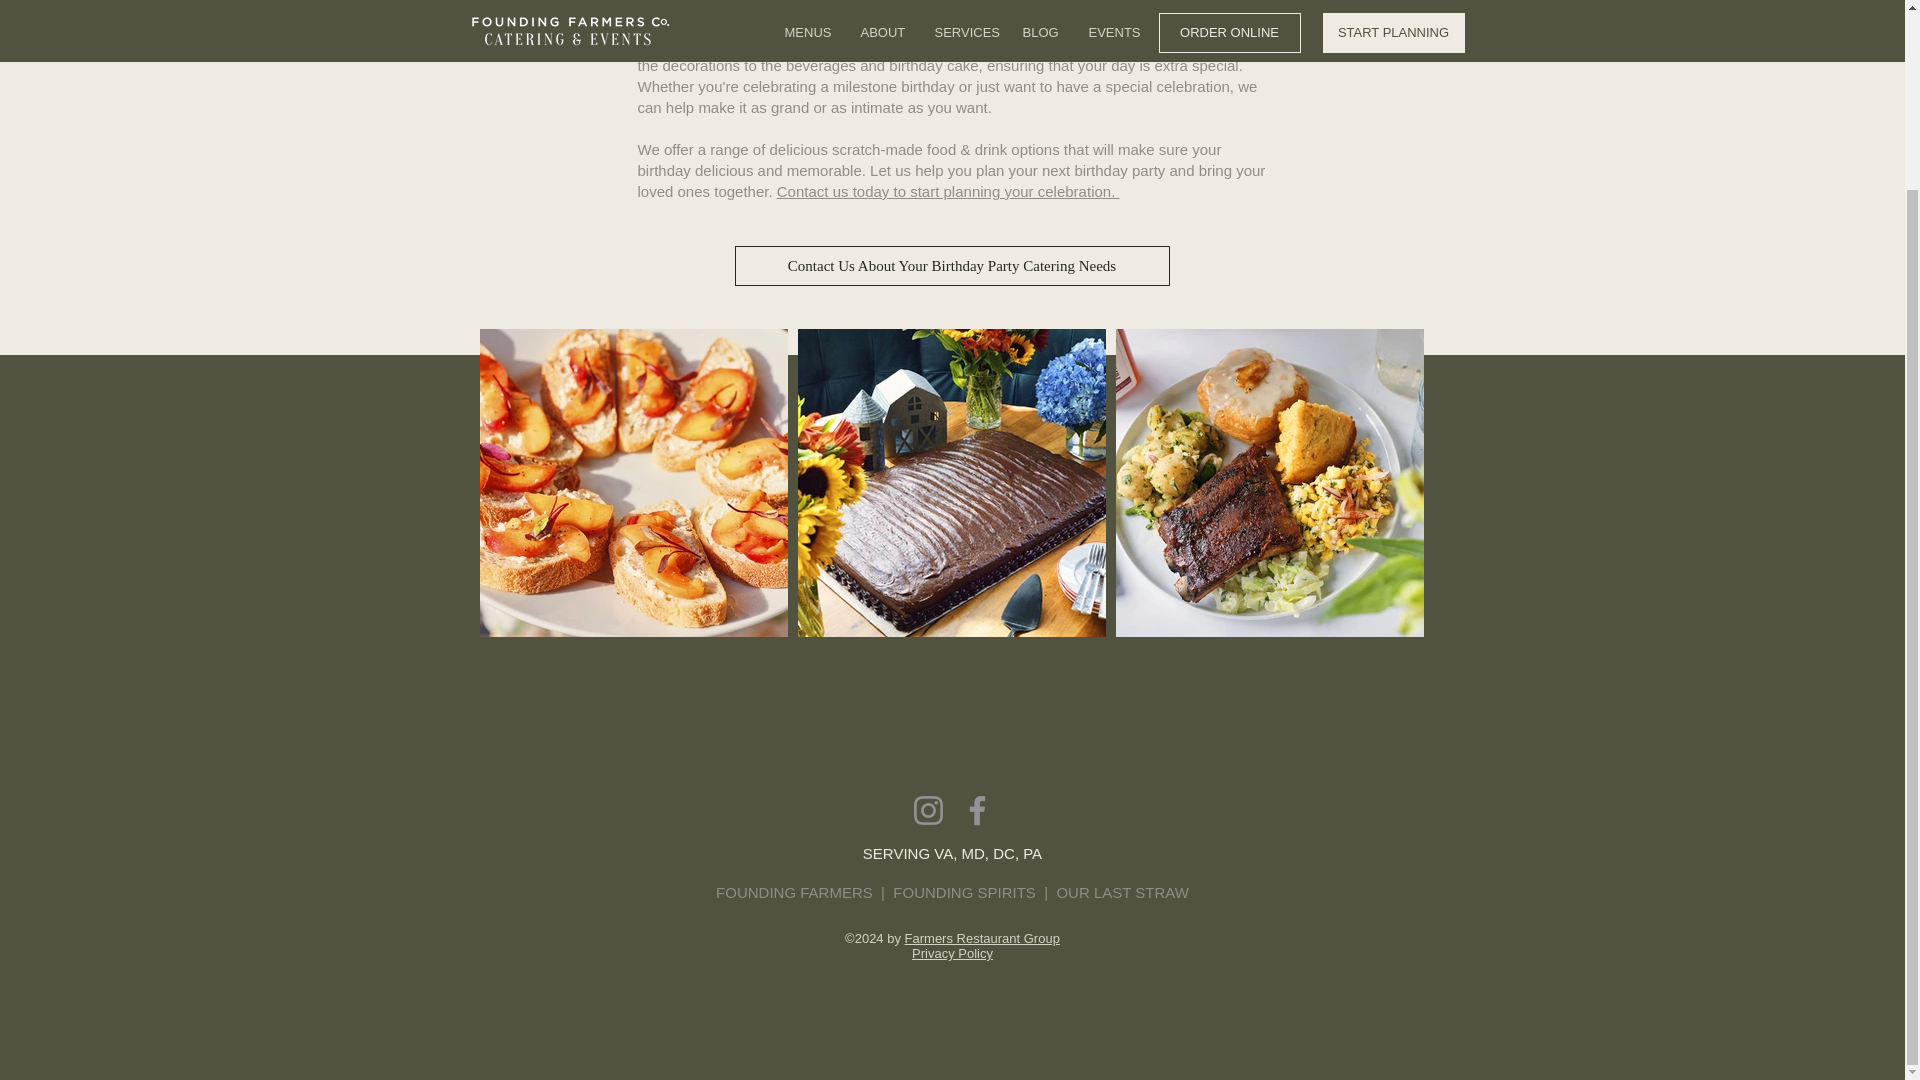 The height and width of the screenshot is (1080, 1920). I want to click on Contact us today to start planning your celebration. , so click(948, 190).